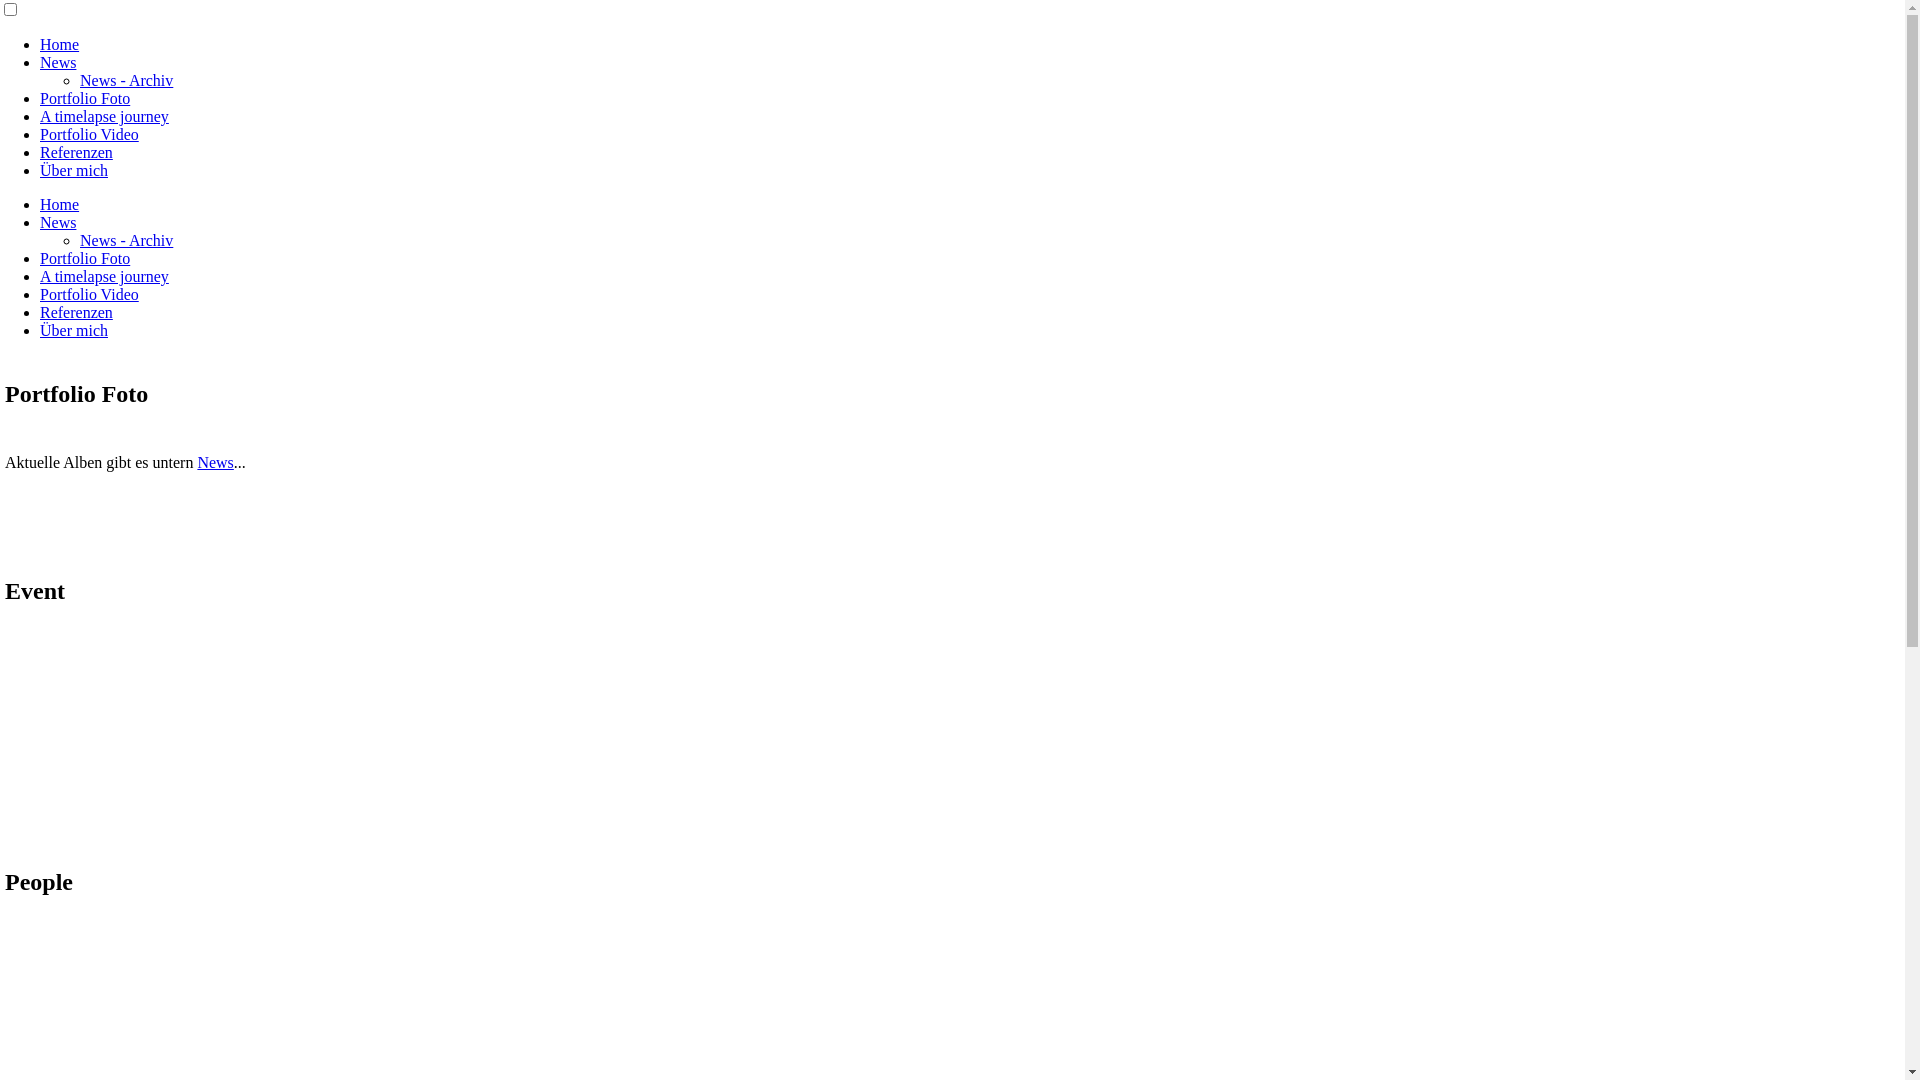  I want to click on News - Archiv, so click(126, 80).